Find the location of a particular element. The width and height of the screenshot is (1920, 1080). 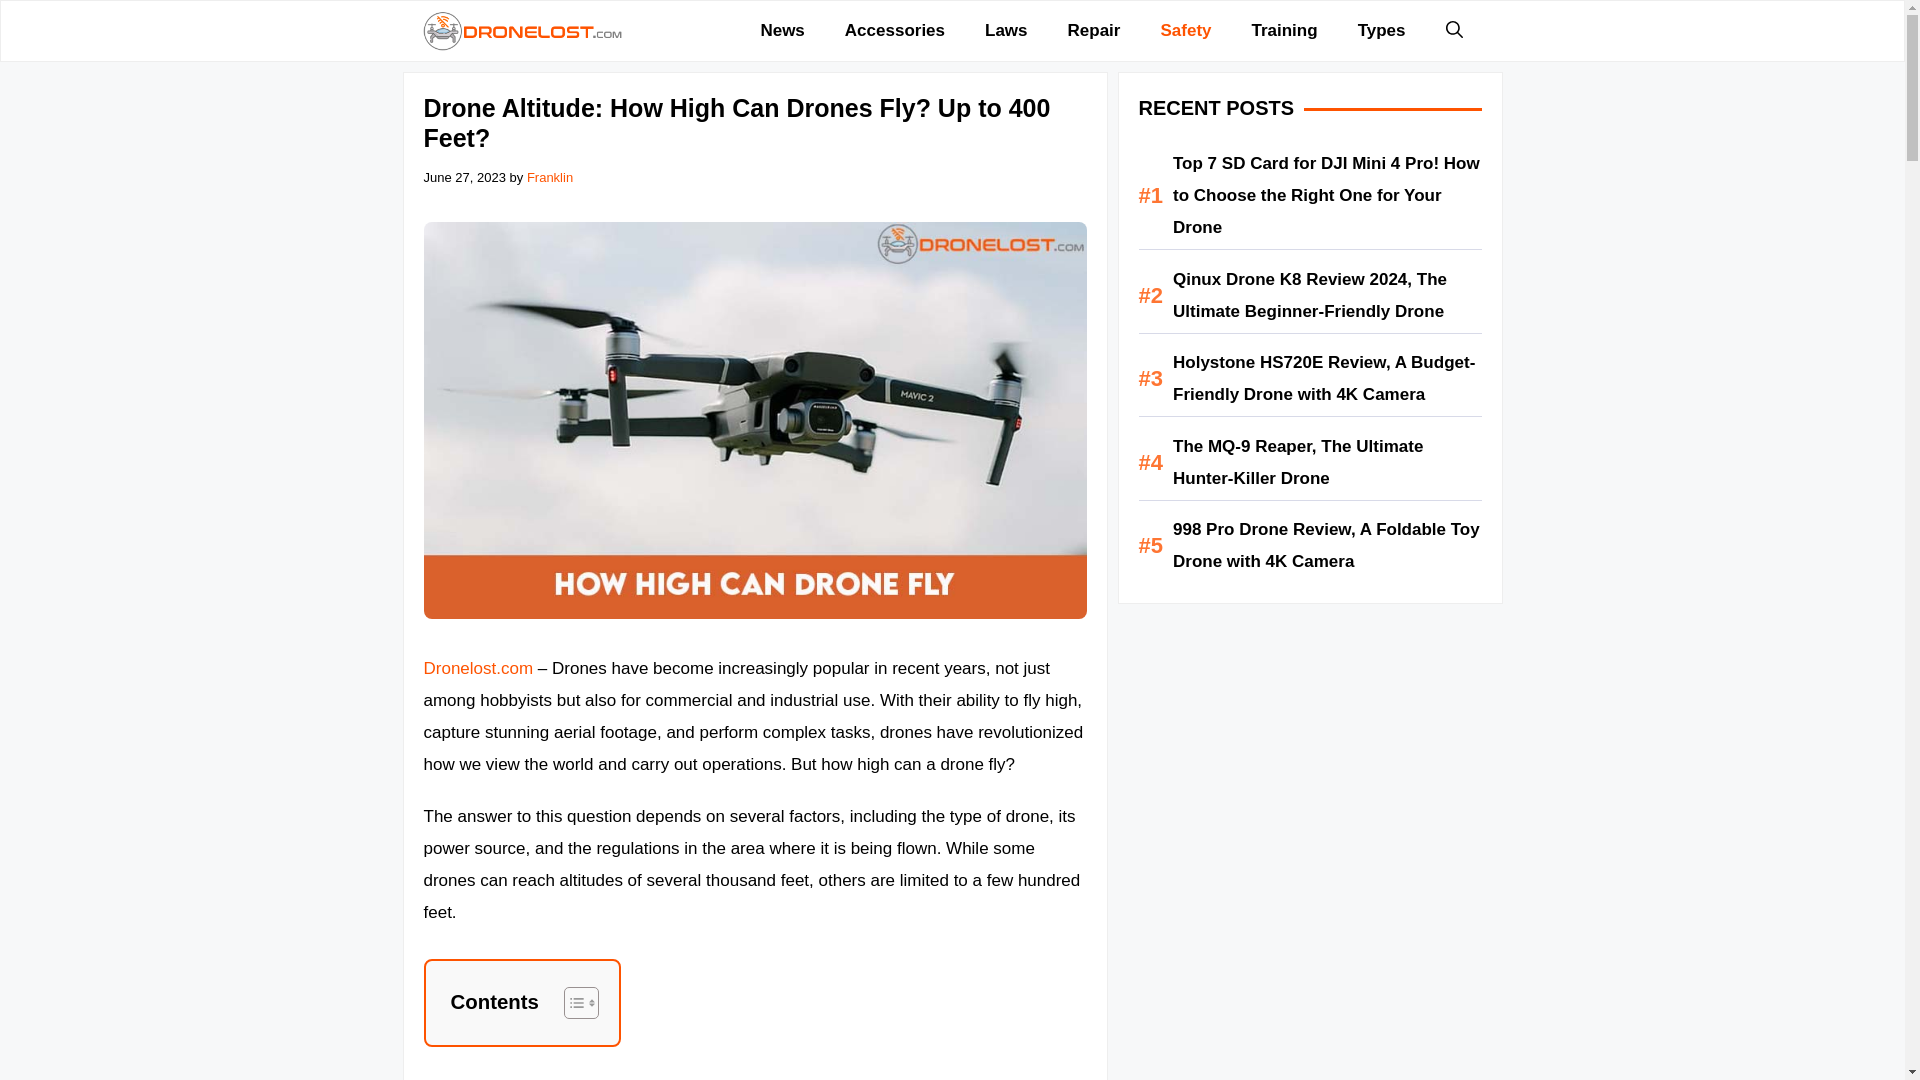

News is located at coordinates (781, 30).